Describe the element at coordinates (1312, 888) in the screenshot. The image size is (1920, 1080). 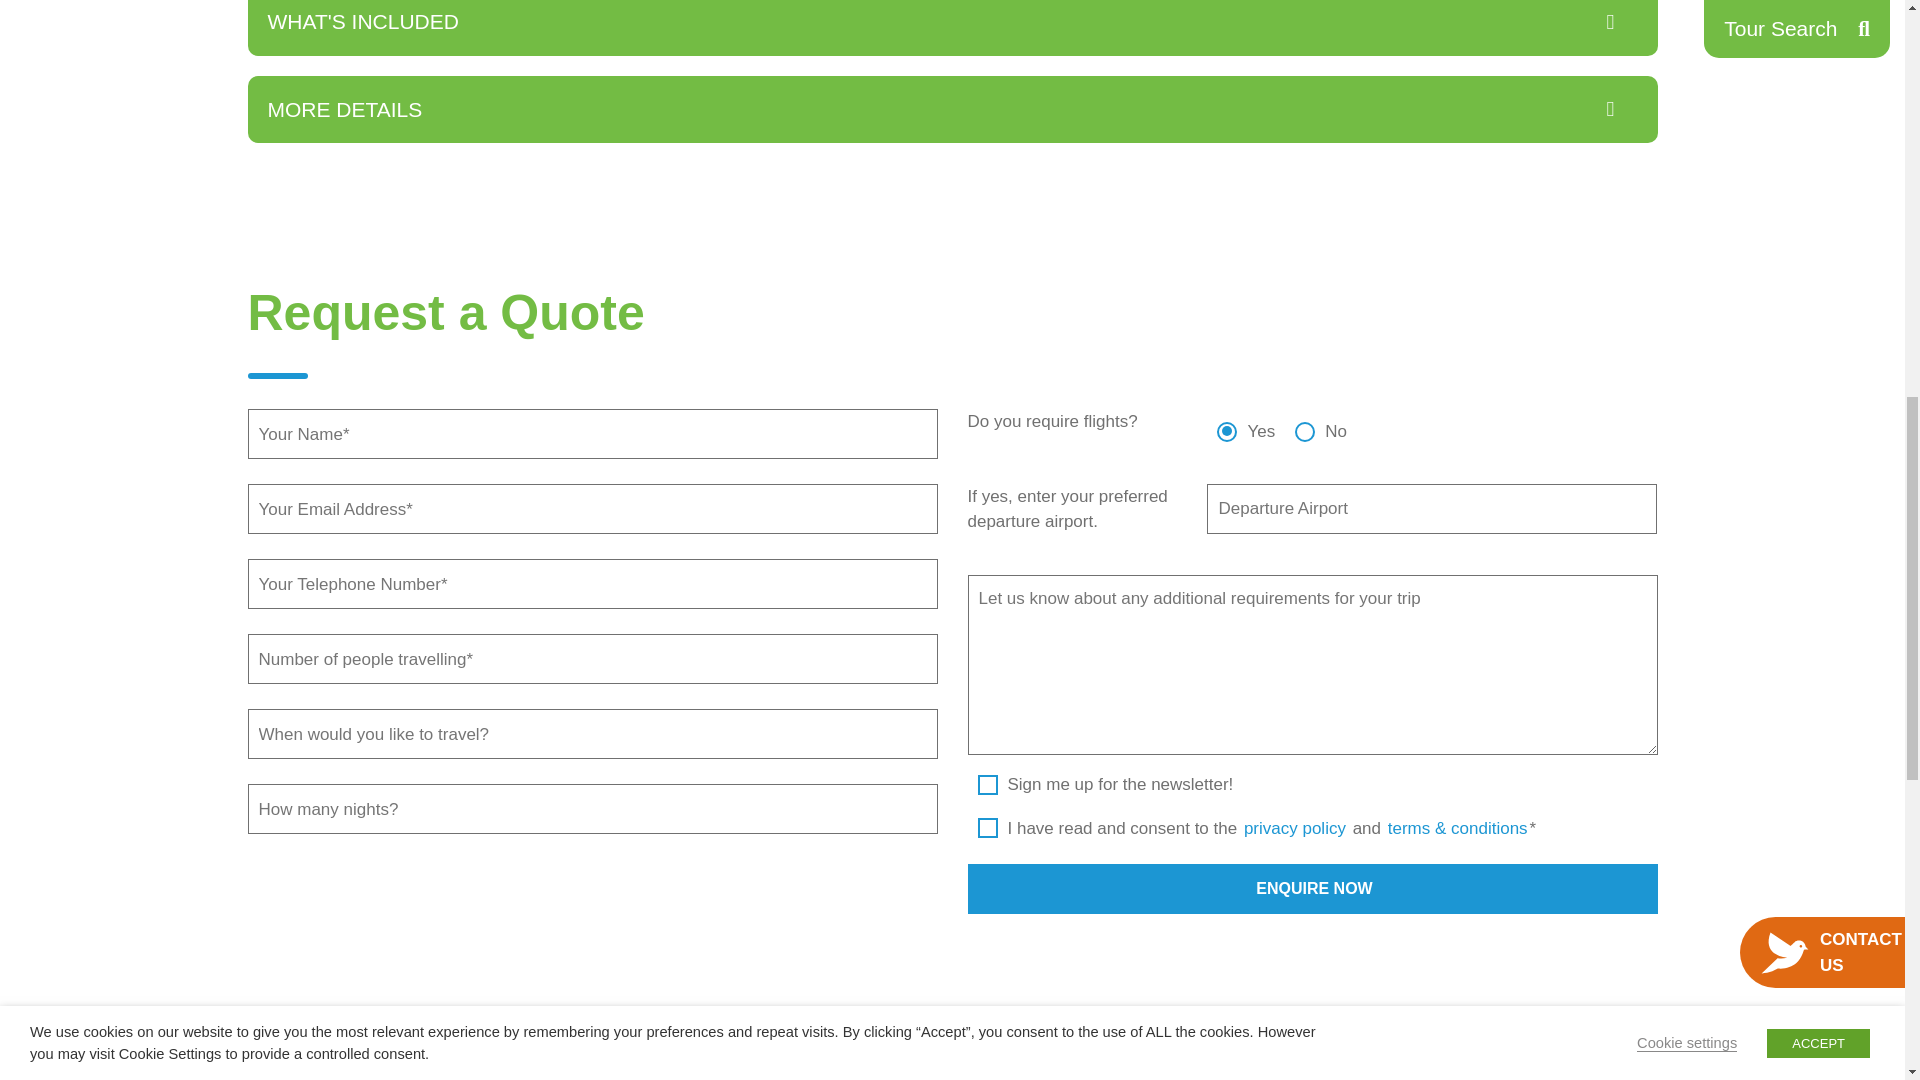
I see `Enquire Now` at that location.